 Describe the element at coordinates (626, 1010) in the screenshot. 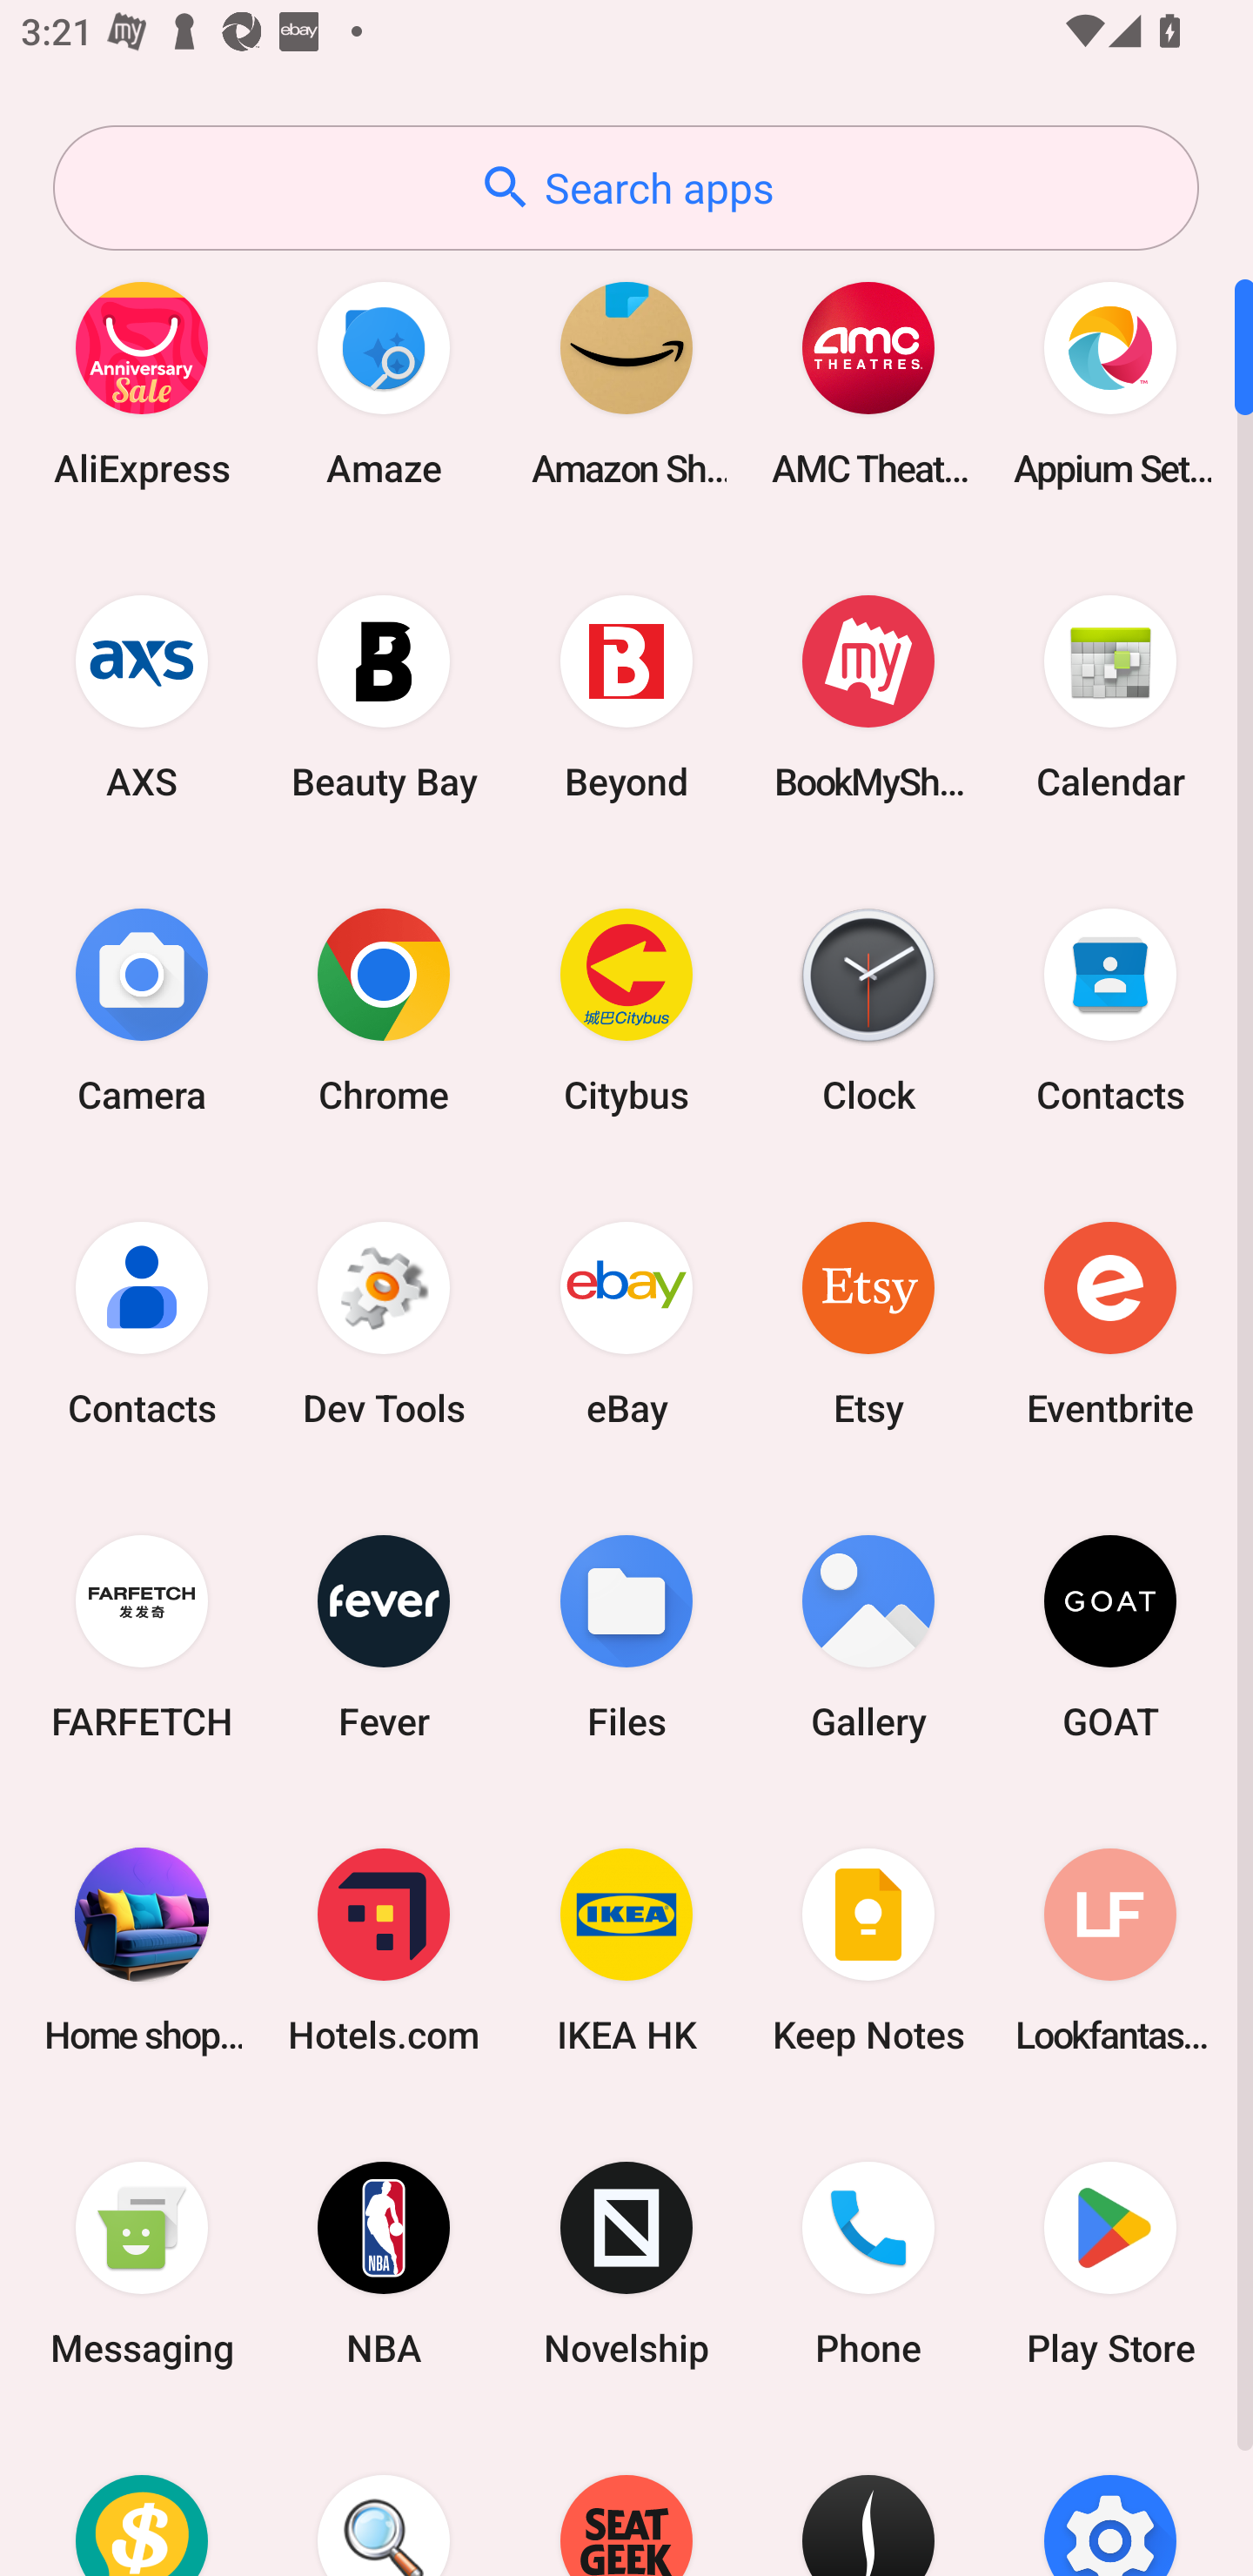

I see `Citybus` at that location.